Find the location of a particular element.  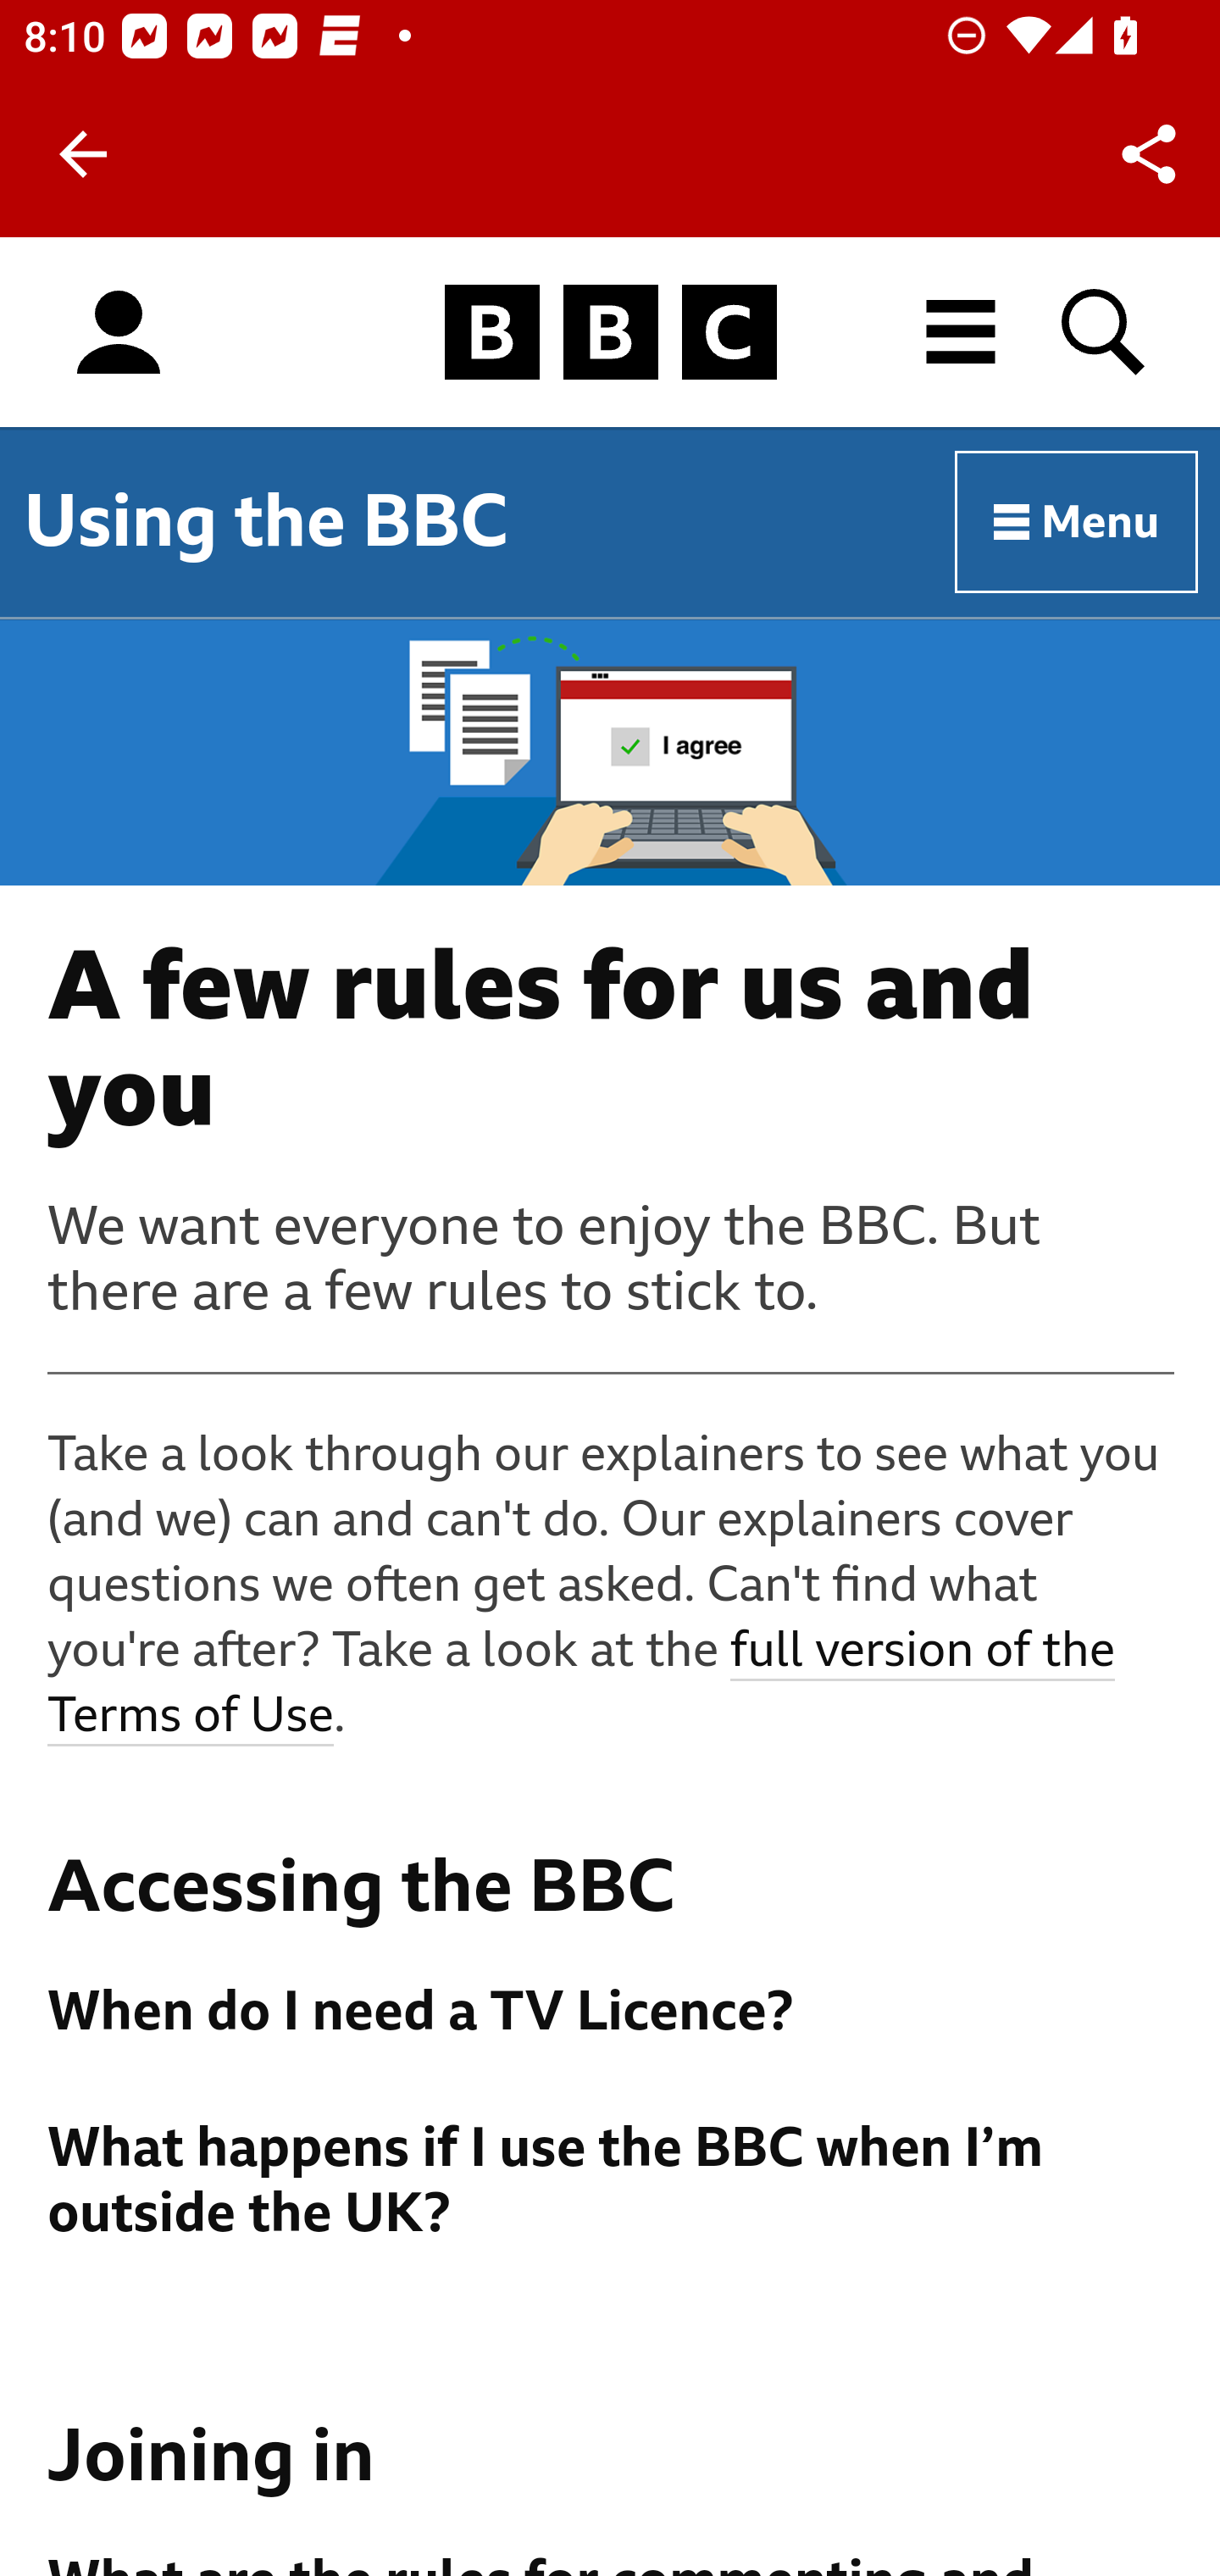

Using the BBC is located at coordinates (266, 521).